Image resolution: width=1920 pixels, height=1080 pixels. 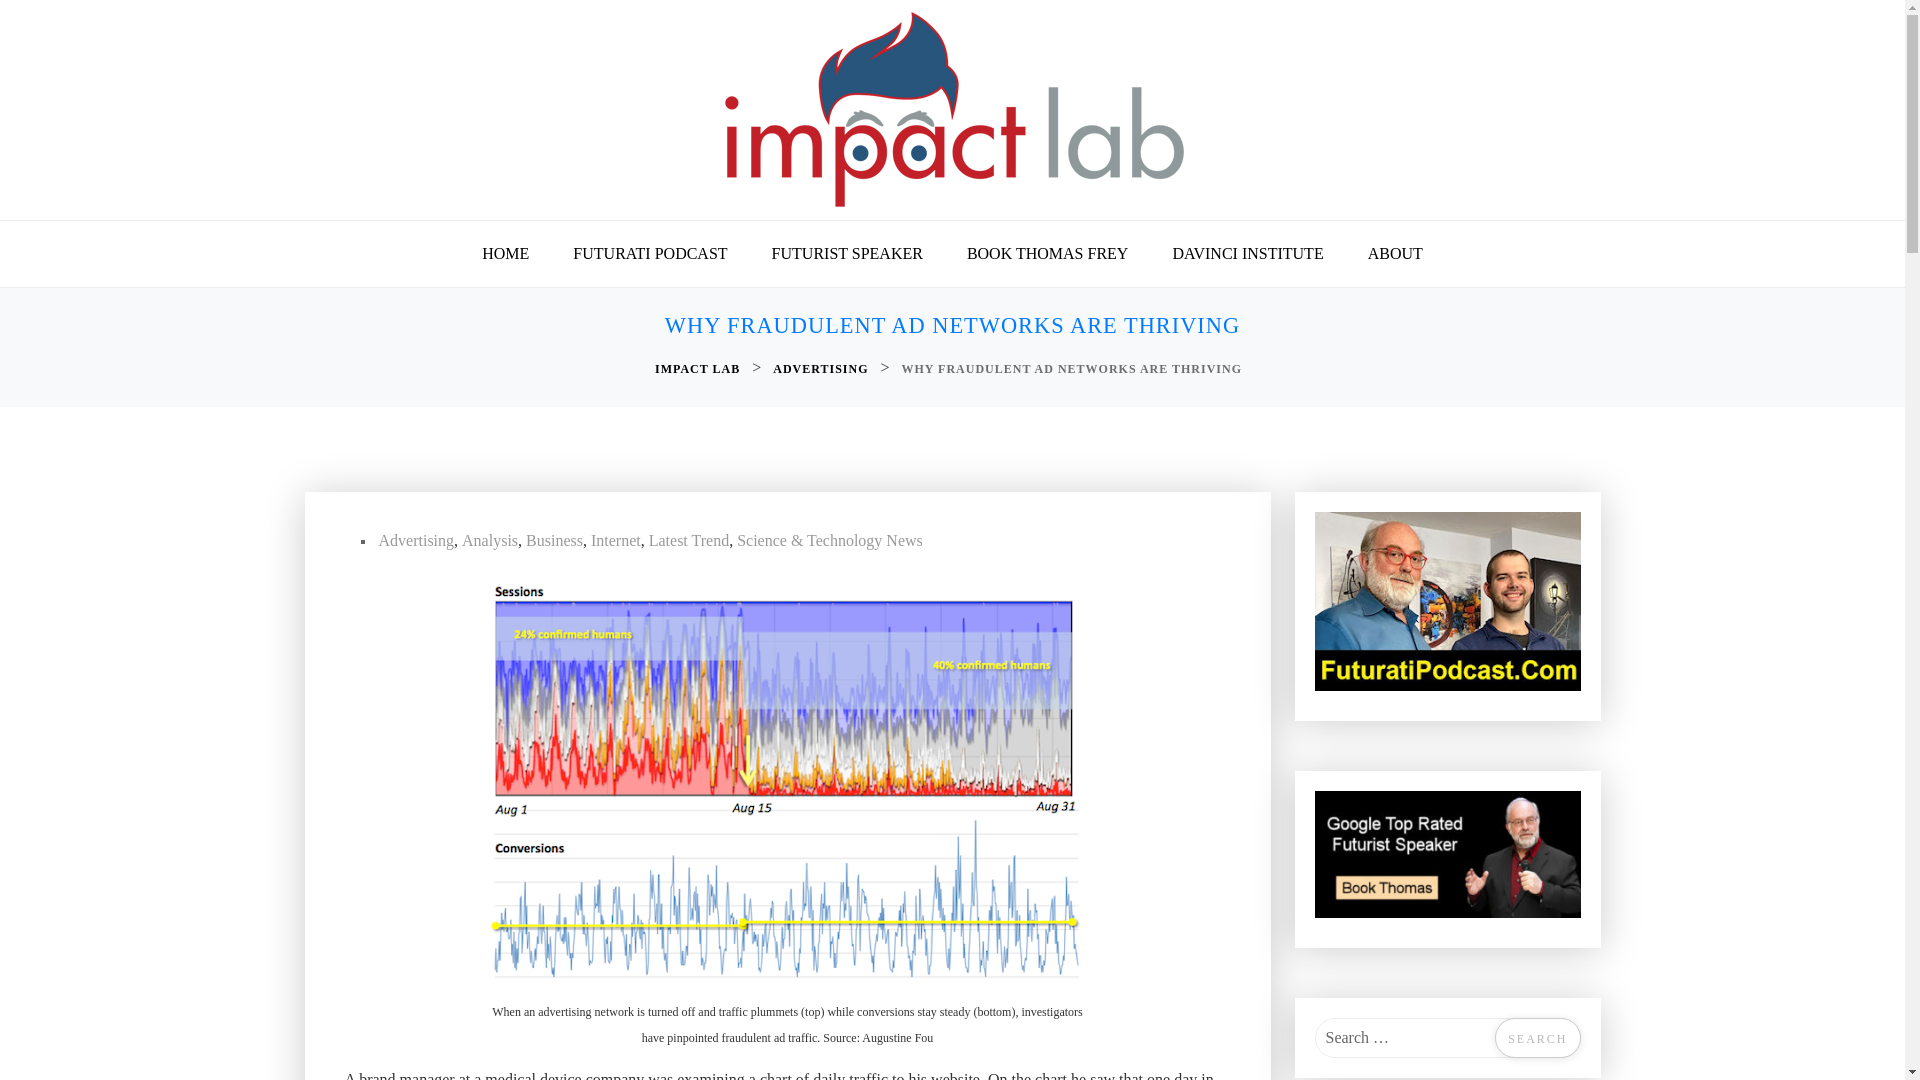 I want to click on Analysis, so click(x=490, y=541).